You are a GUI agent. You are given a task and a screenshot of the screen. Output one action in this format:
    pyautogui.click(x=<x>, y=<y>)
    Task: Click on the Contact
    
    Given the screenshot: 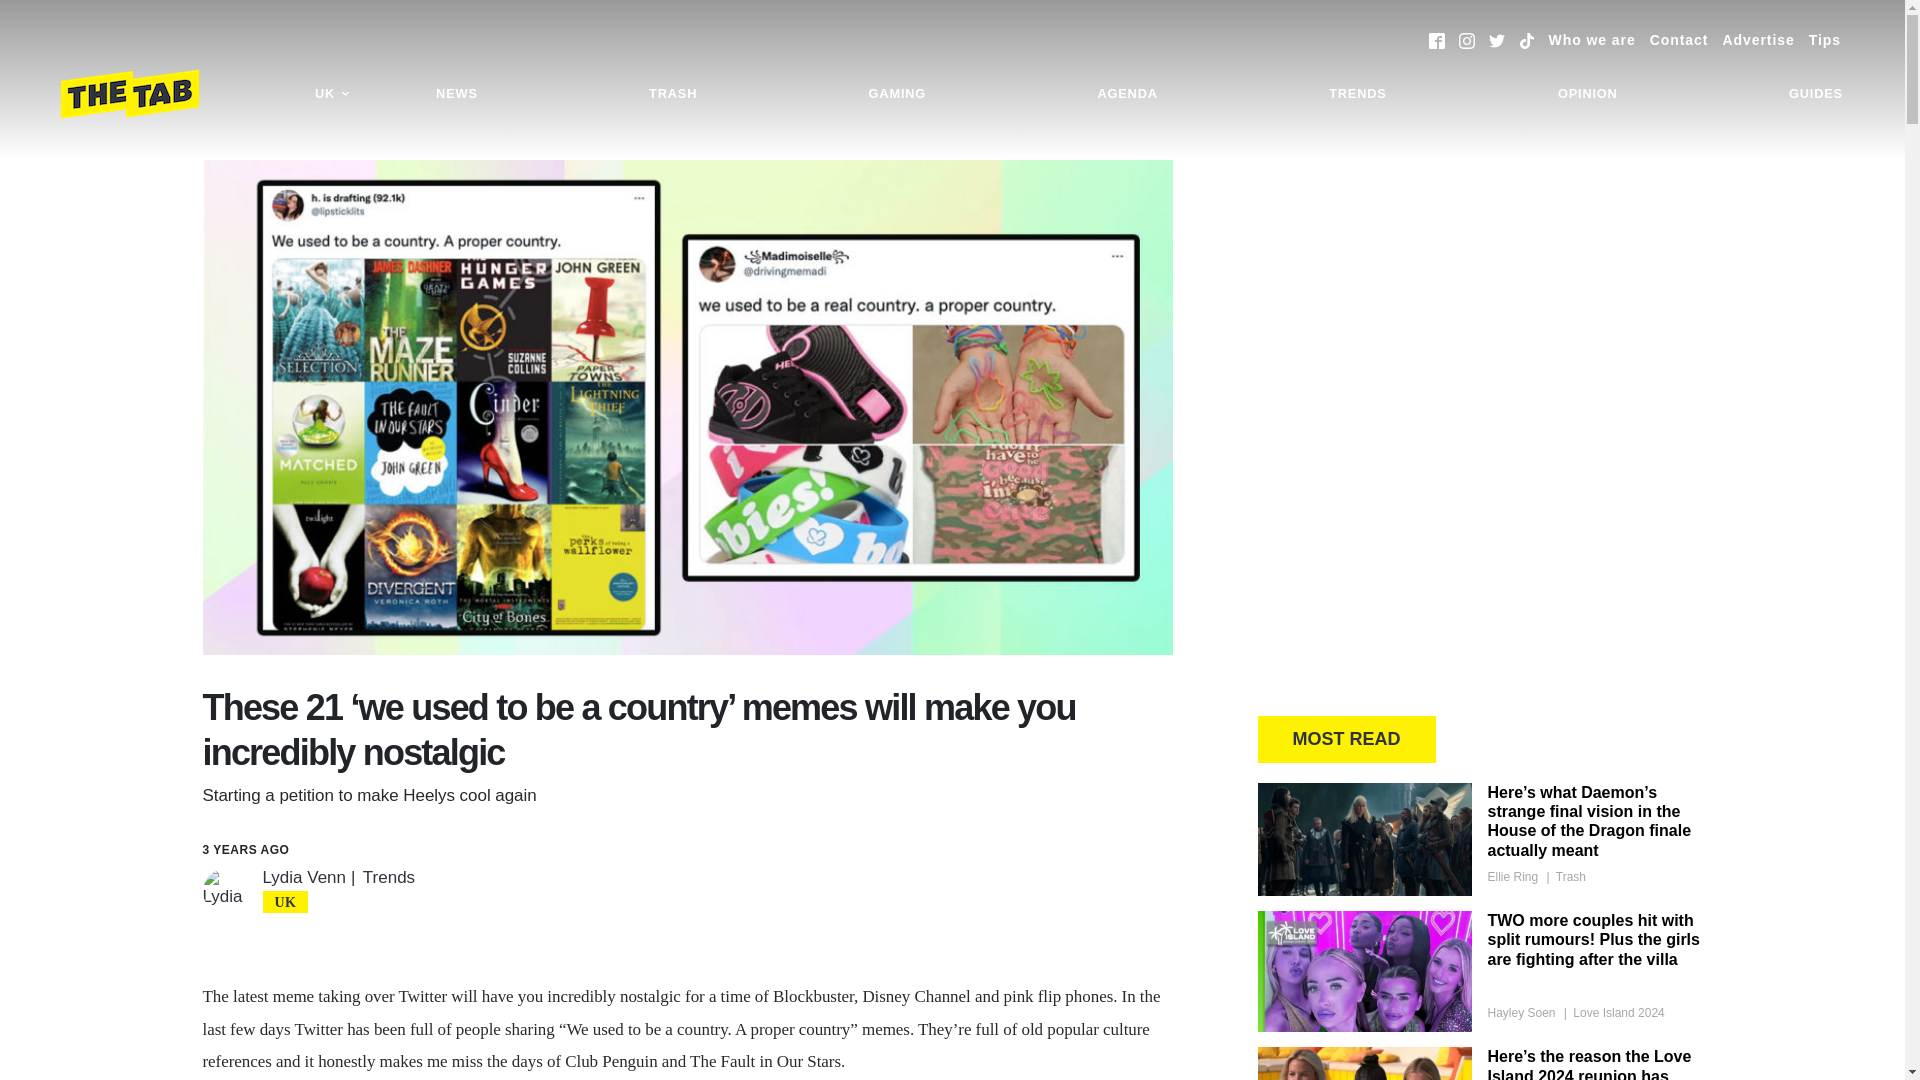 What is the action you would take?
    pyautogui.click(x=1678, y=40)
    